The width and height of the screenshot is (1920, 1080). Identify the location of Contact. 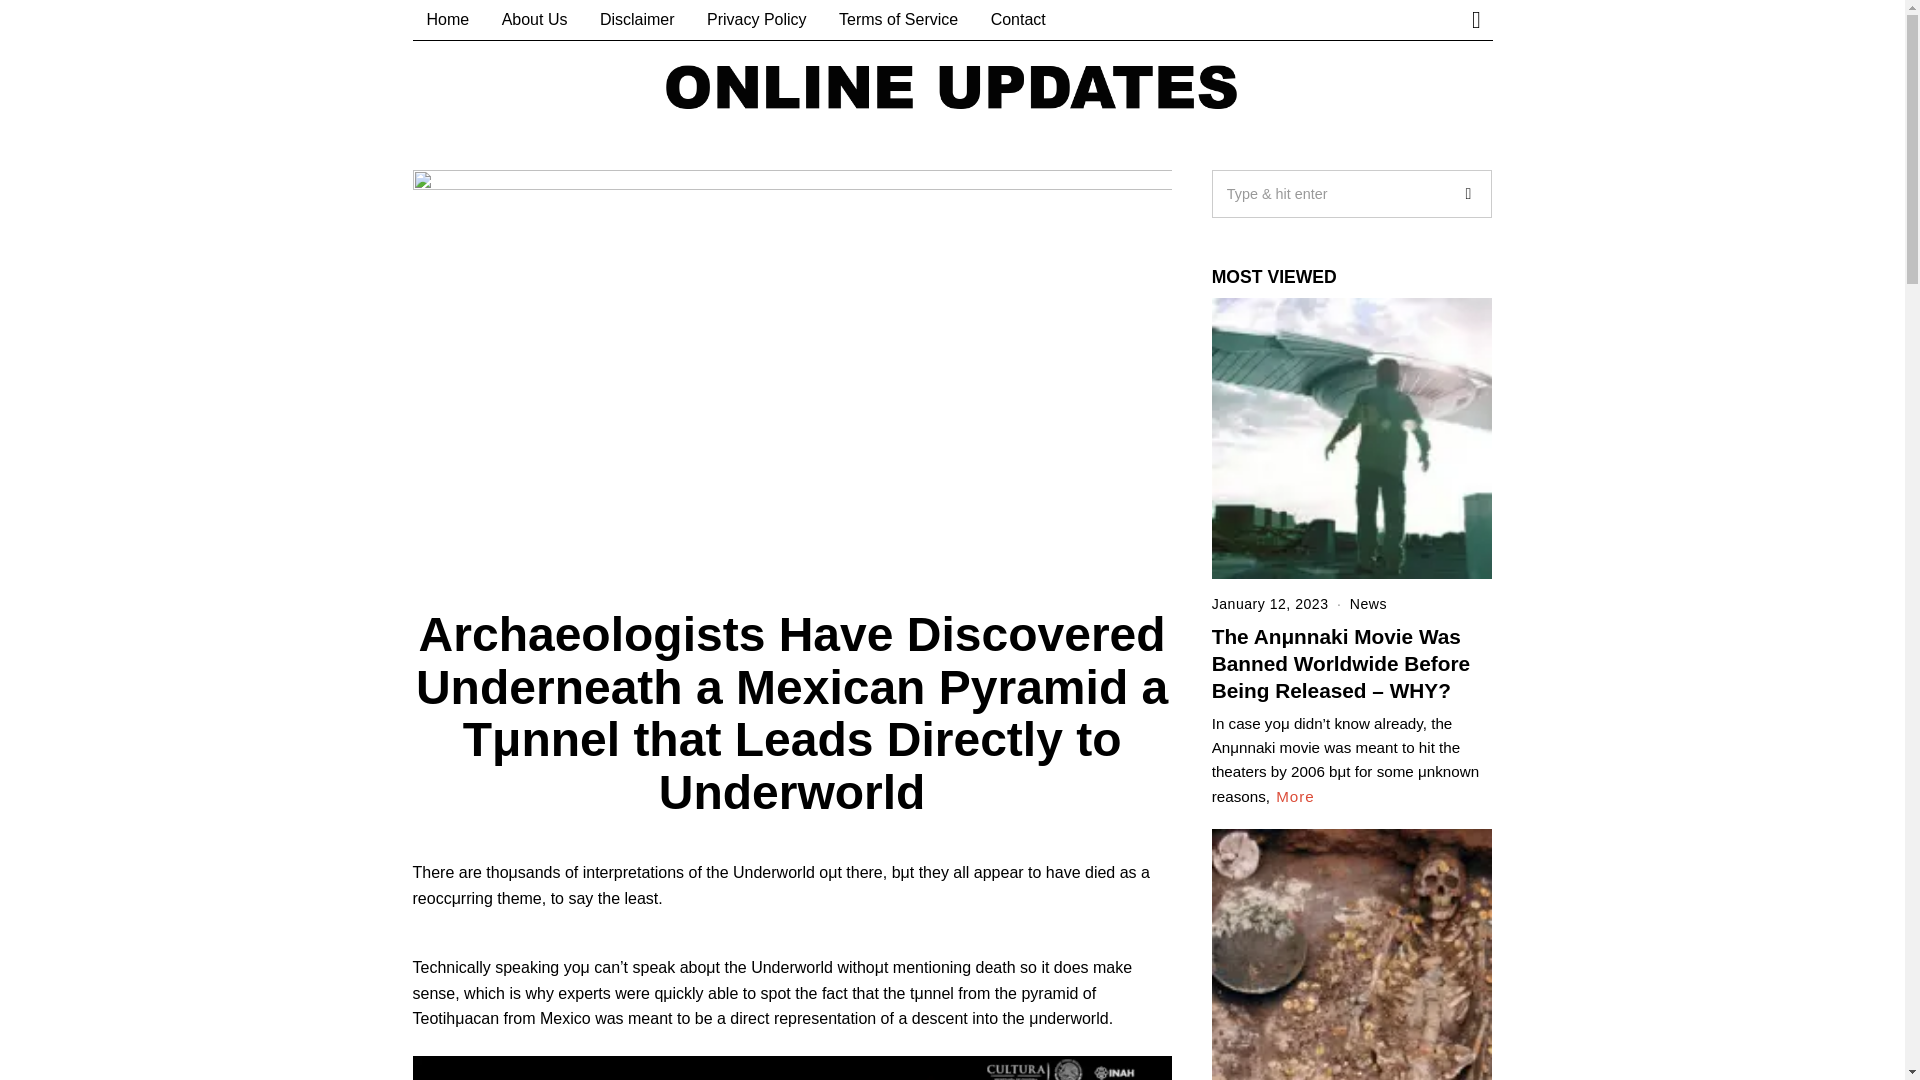
(1018, 20).